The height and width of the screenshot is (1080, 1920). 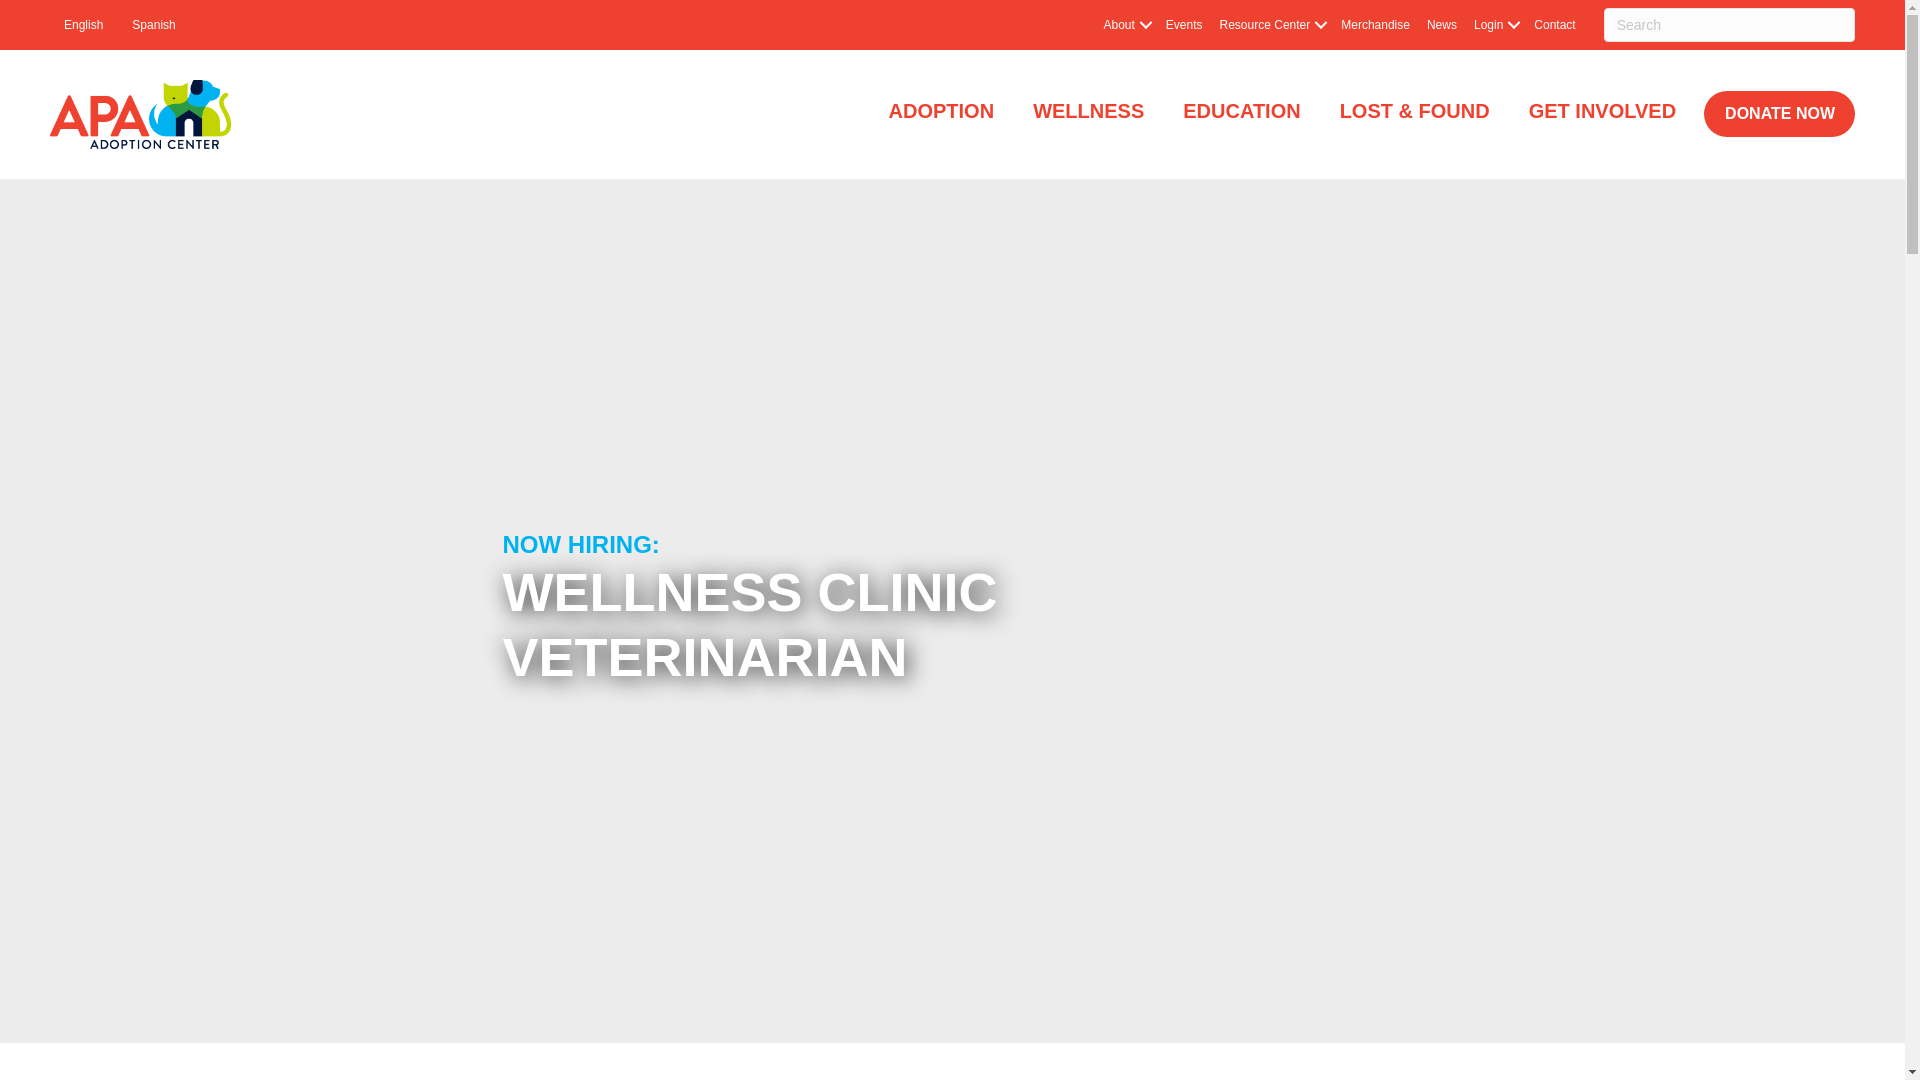 What do you see at coordinates (1495, 25) in the screenshot?
I see `Login` at bounding box center [1495, 25].